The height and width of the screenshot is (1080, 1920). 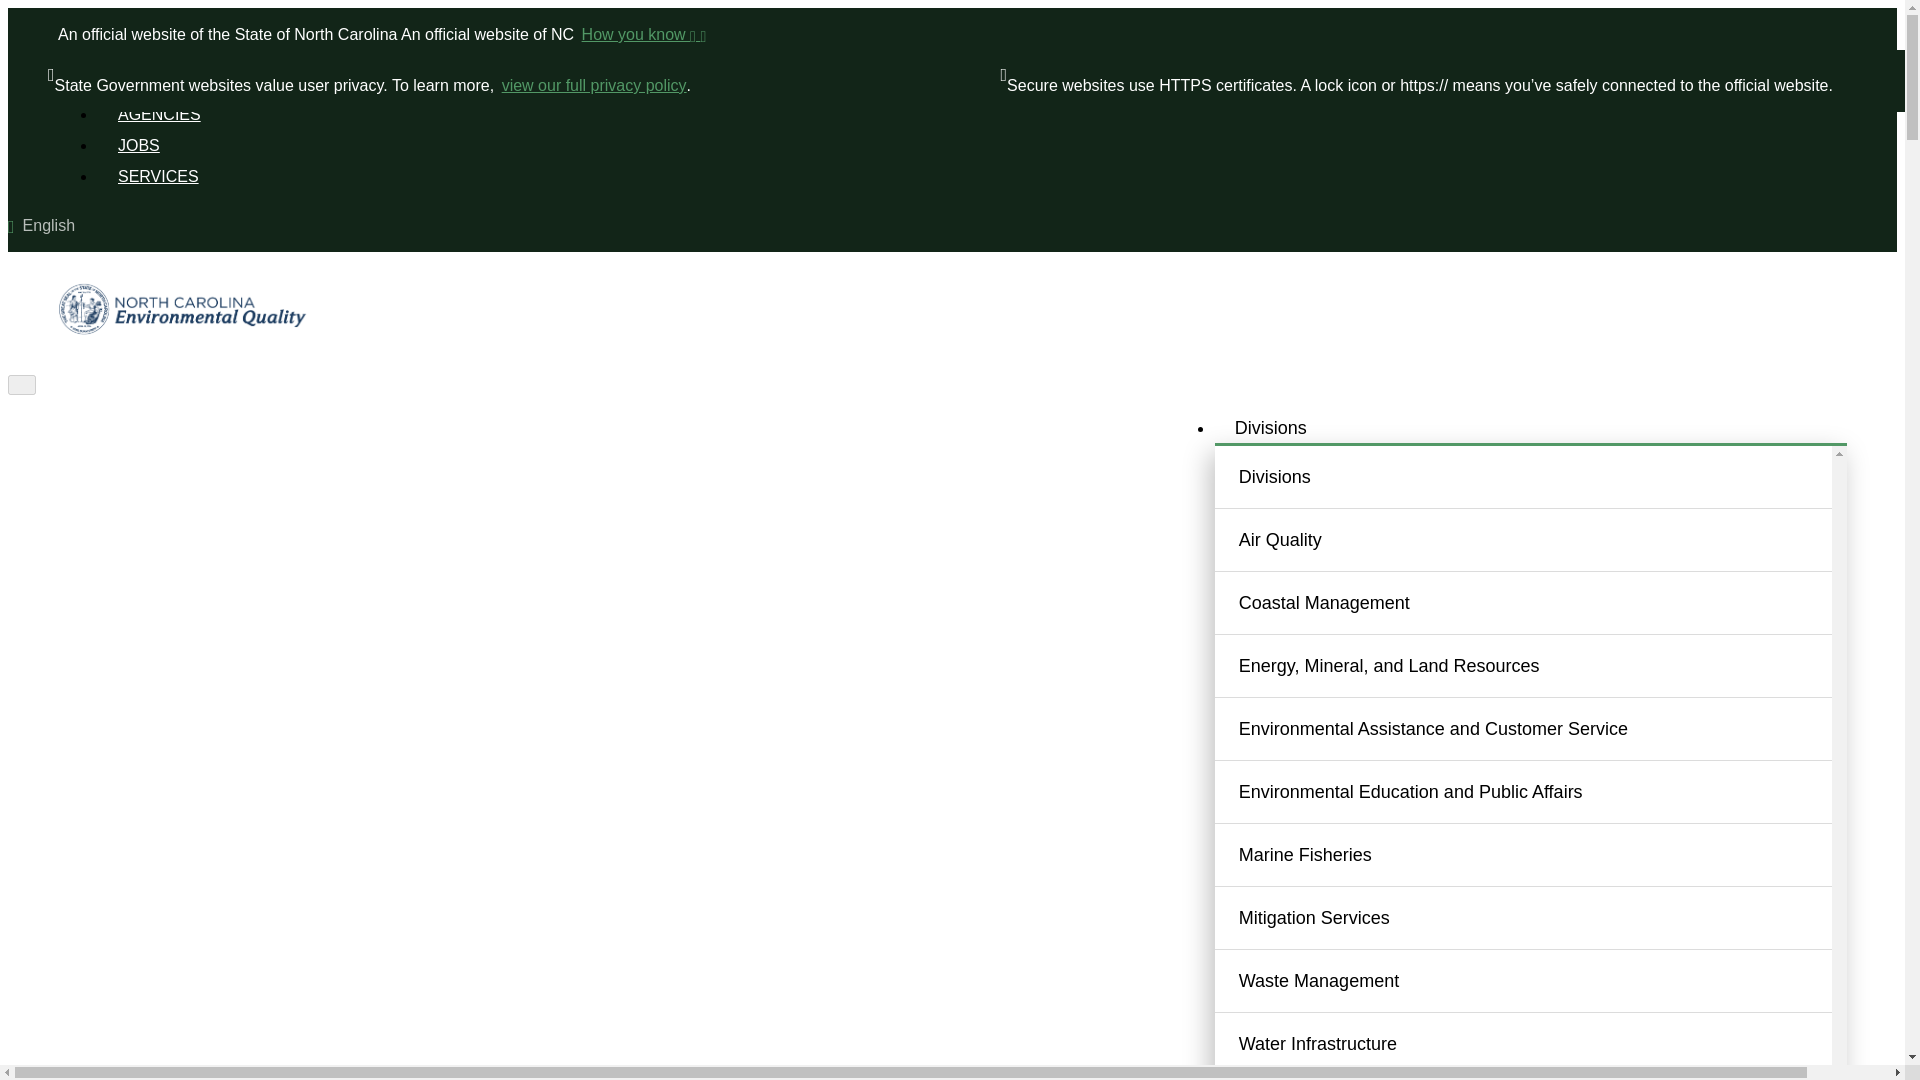 I want to click on AGENCIES, so click(x=158, y=114).